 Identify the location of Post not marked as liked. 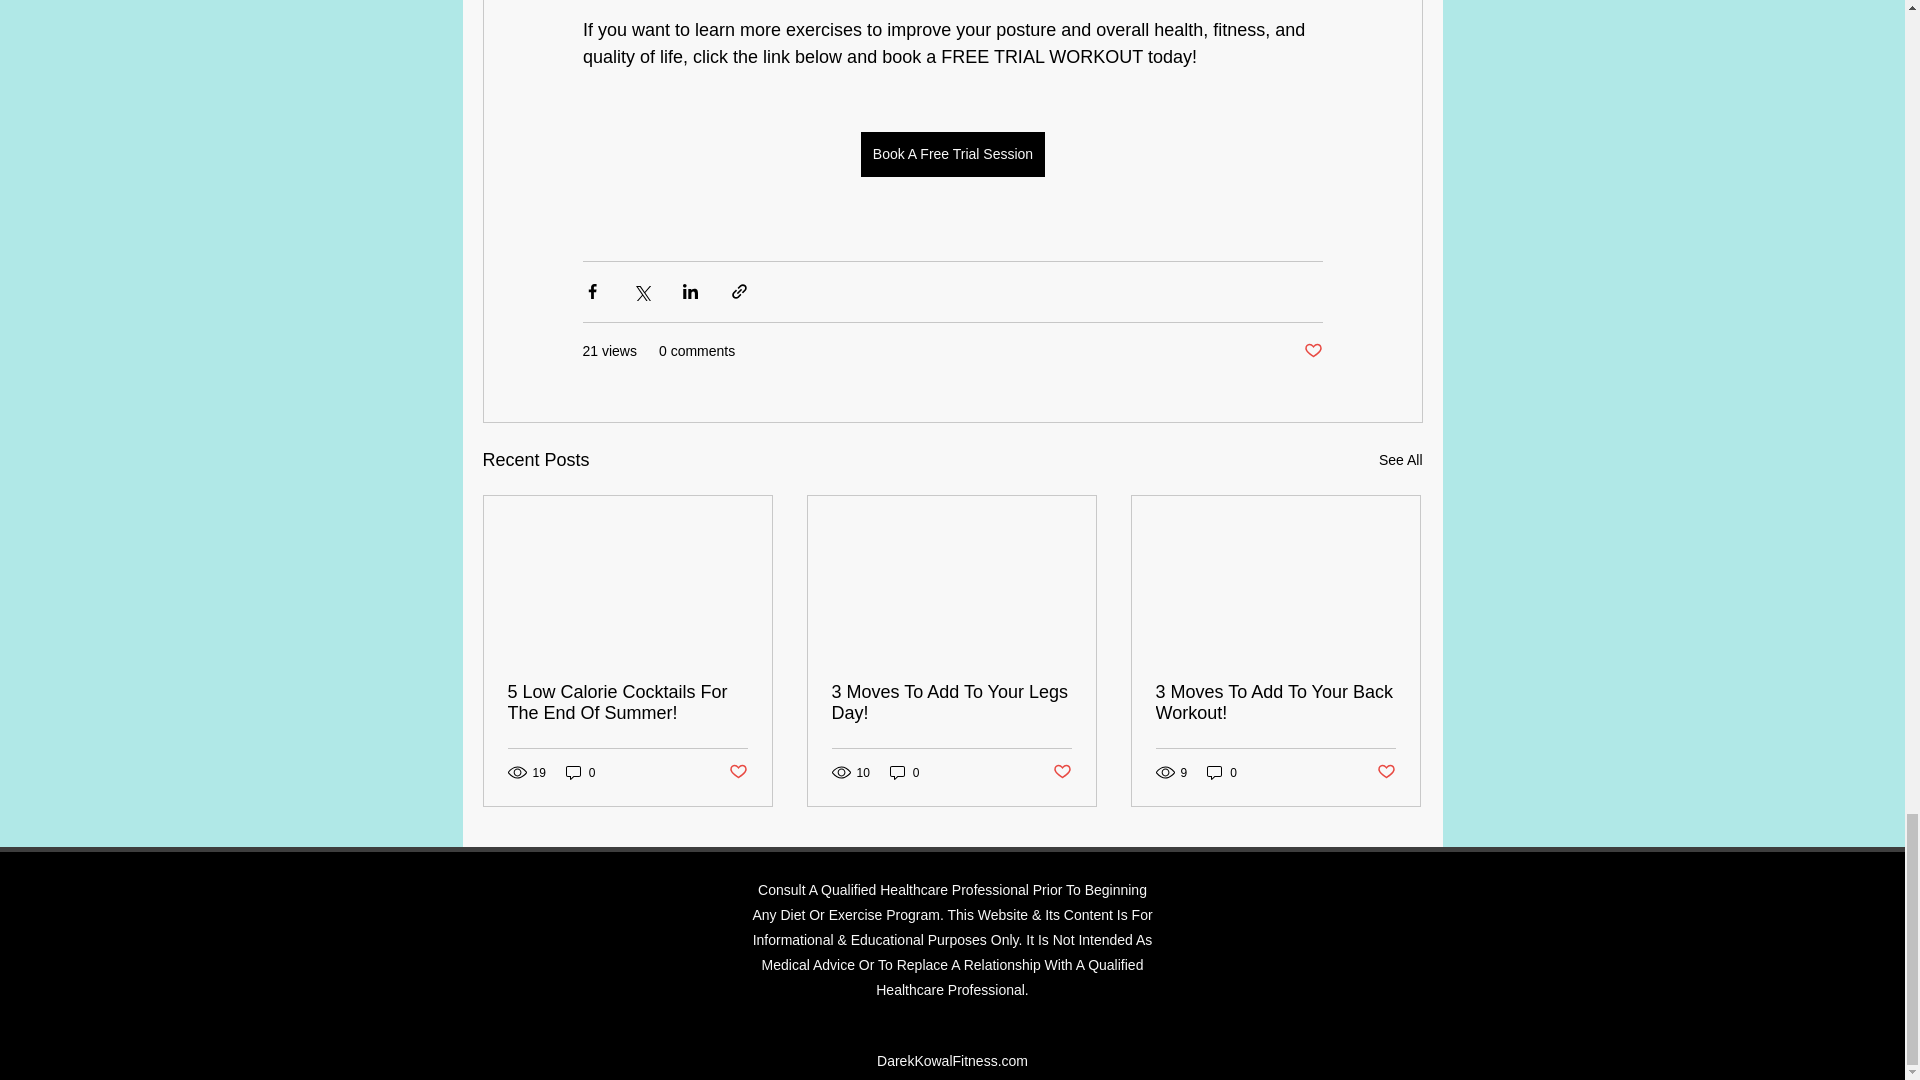
(1386, 772).